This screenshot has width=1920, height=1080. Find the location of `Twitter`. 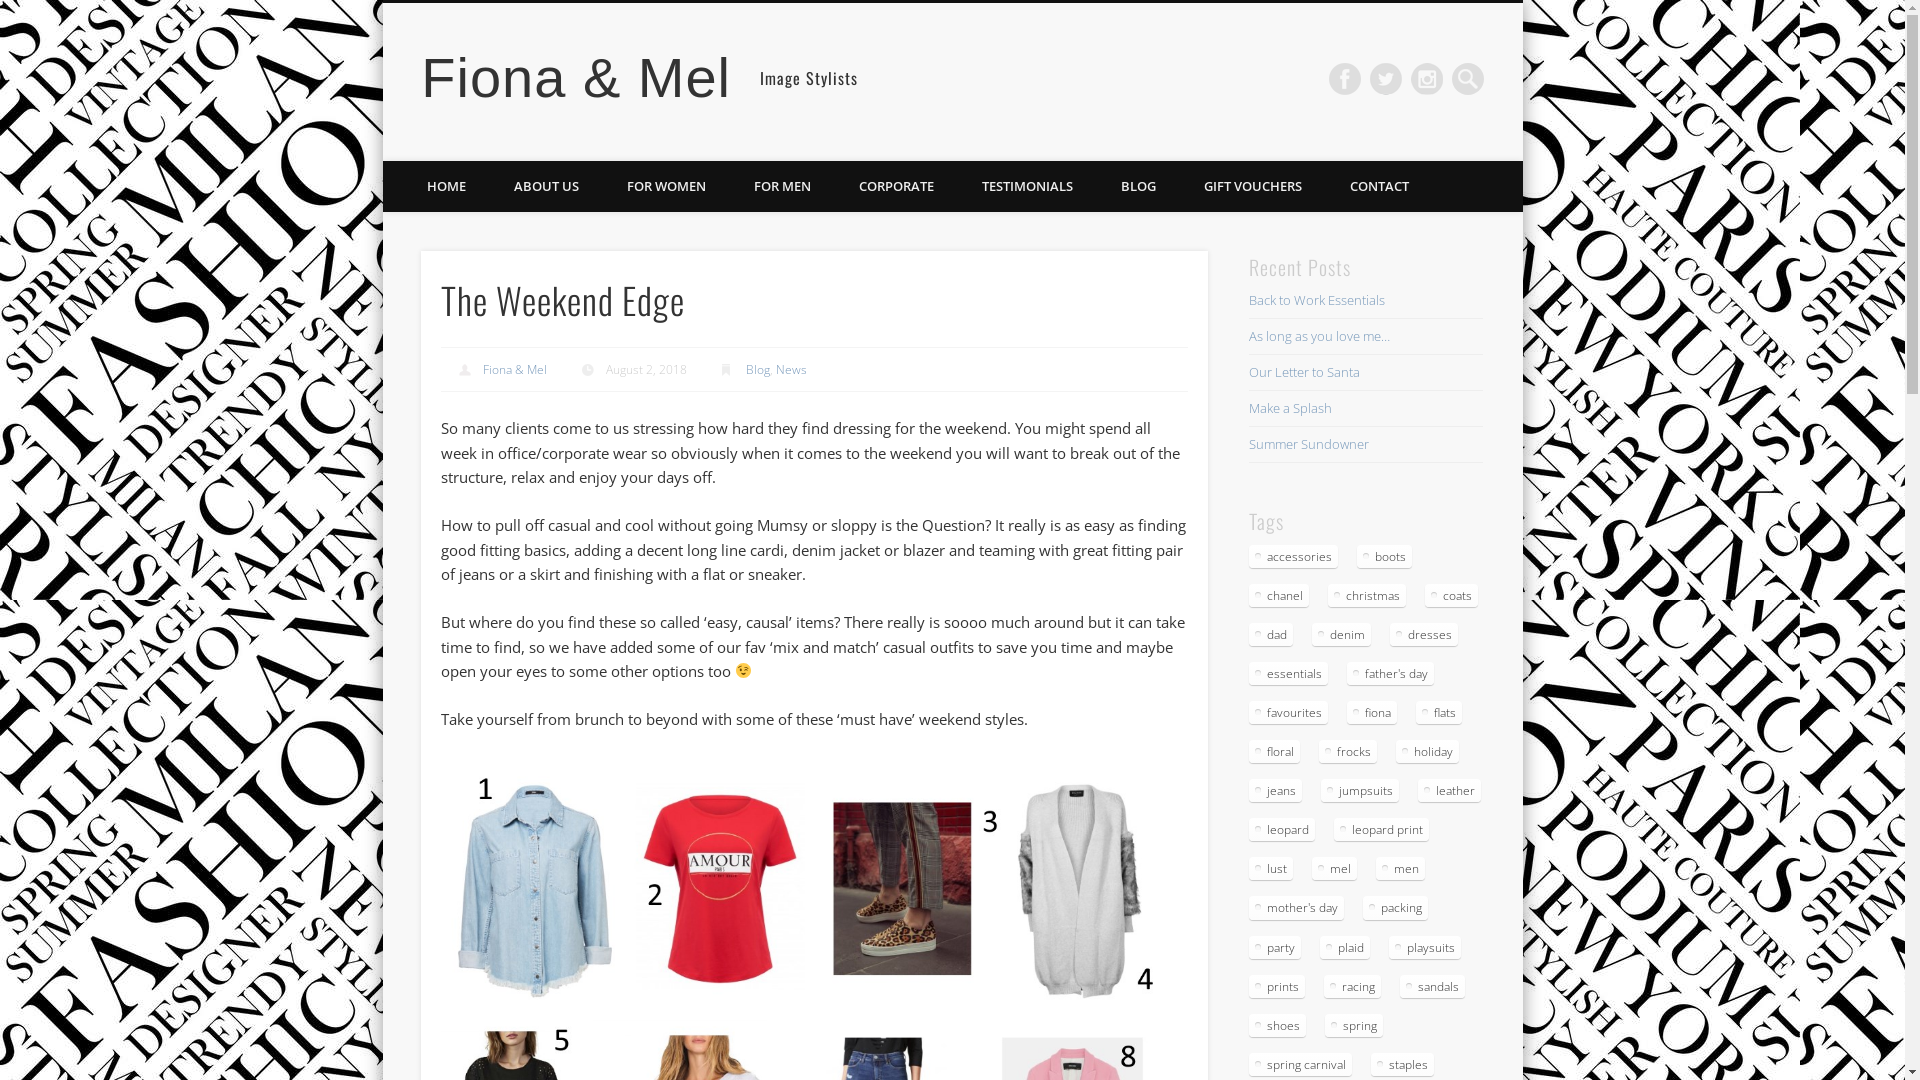

Twitter is located at coordinates (1386, 79).